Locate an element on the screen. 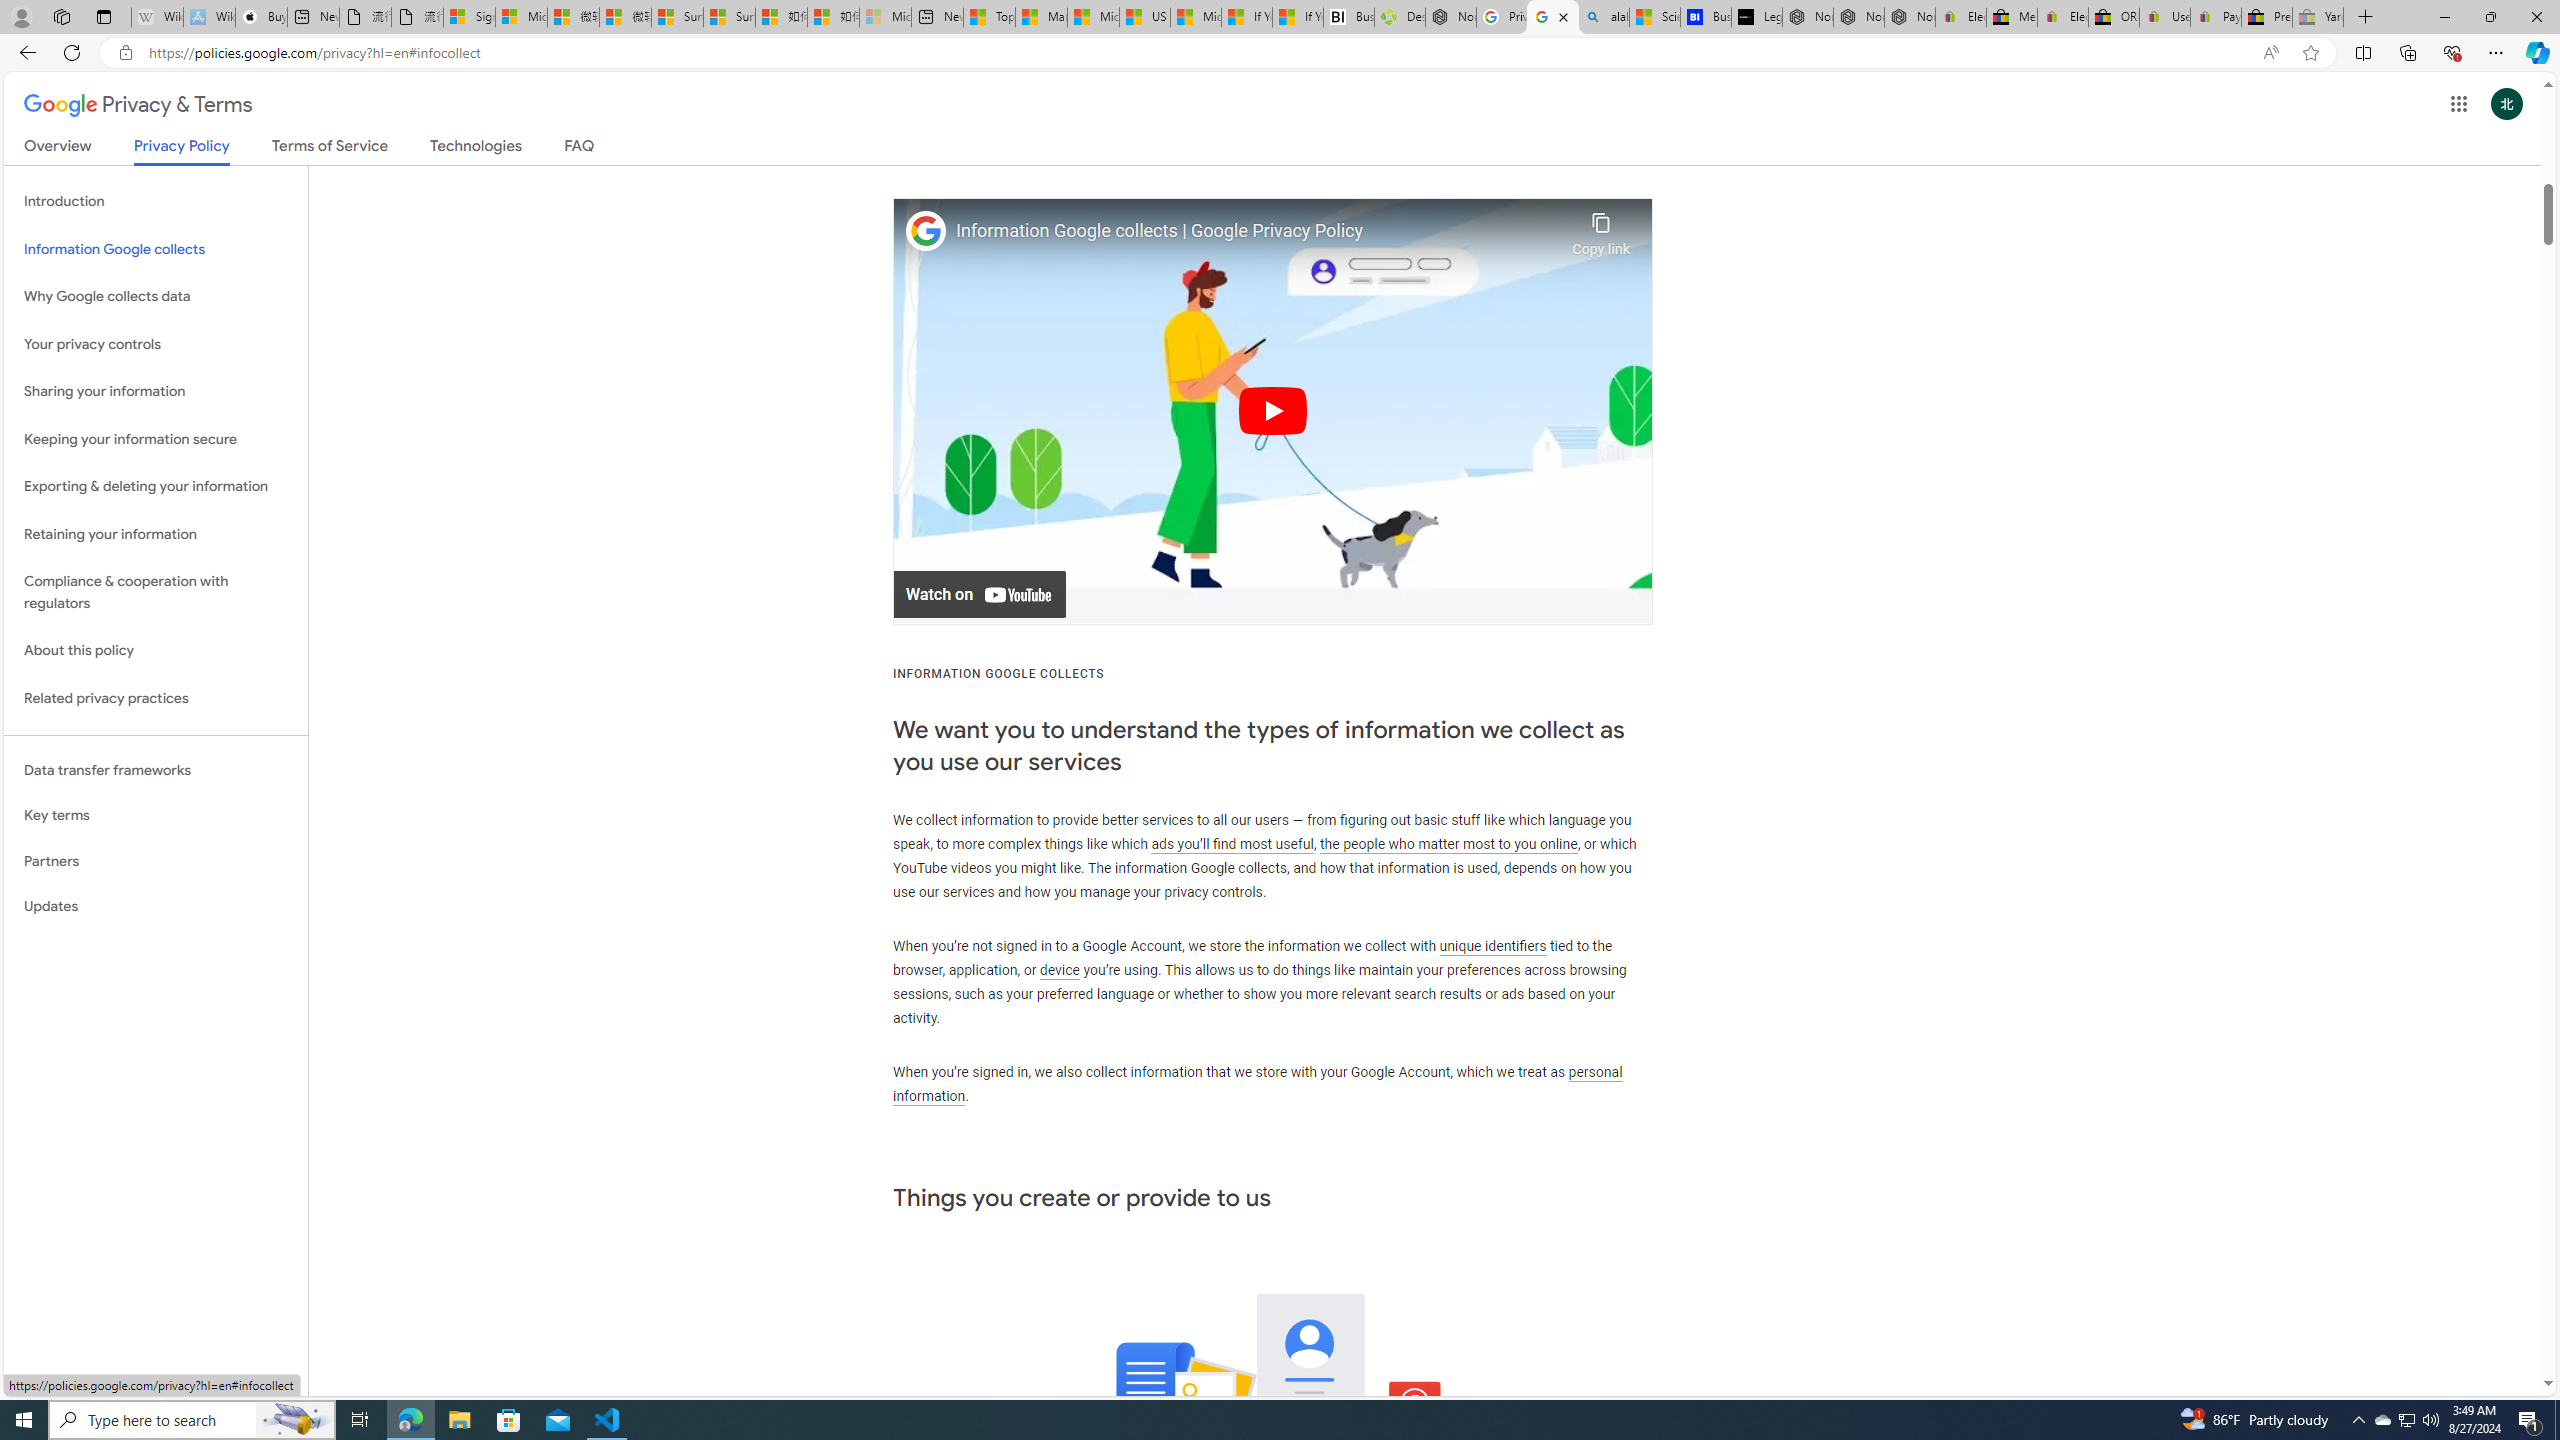 The image size is (2560, 1440). Marine life - MSN is located at coordinates (1040, 17).